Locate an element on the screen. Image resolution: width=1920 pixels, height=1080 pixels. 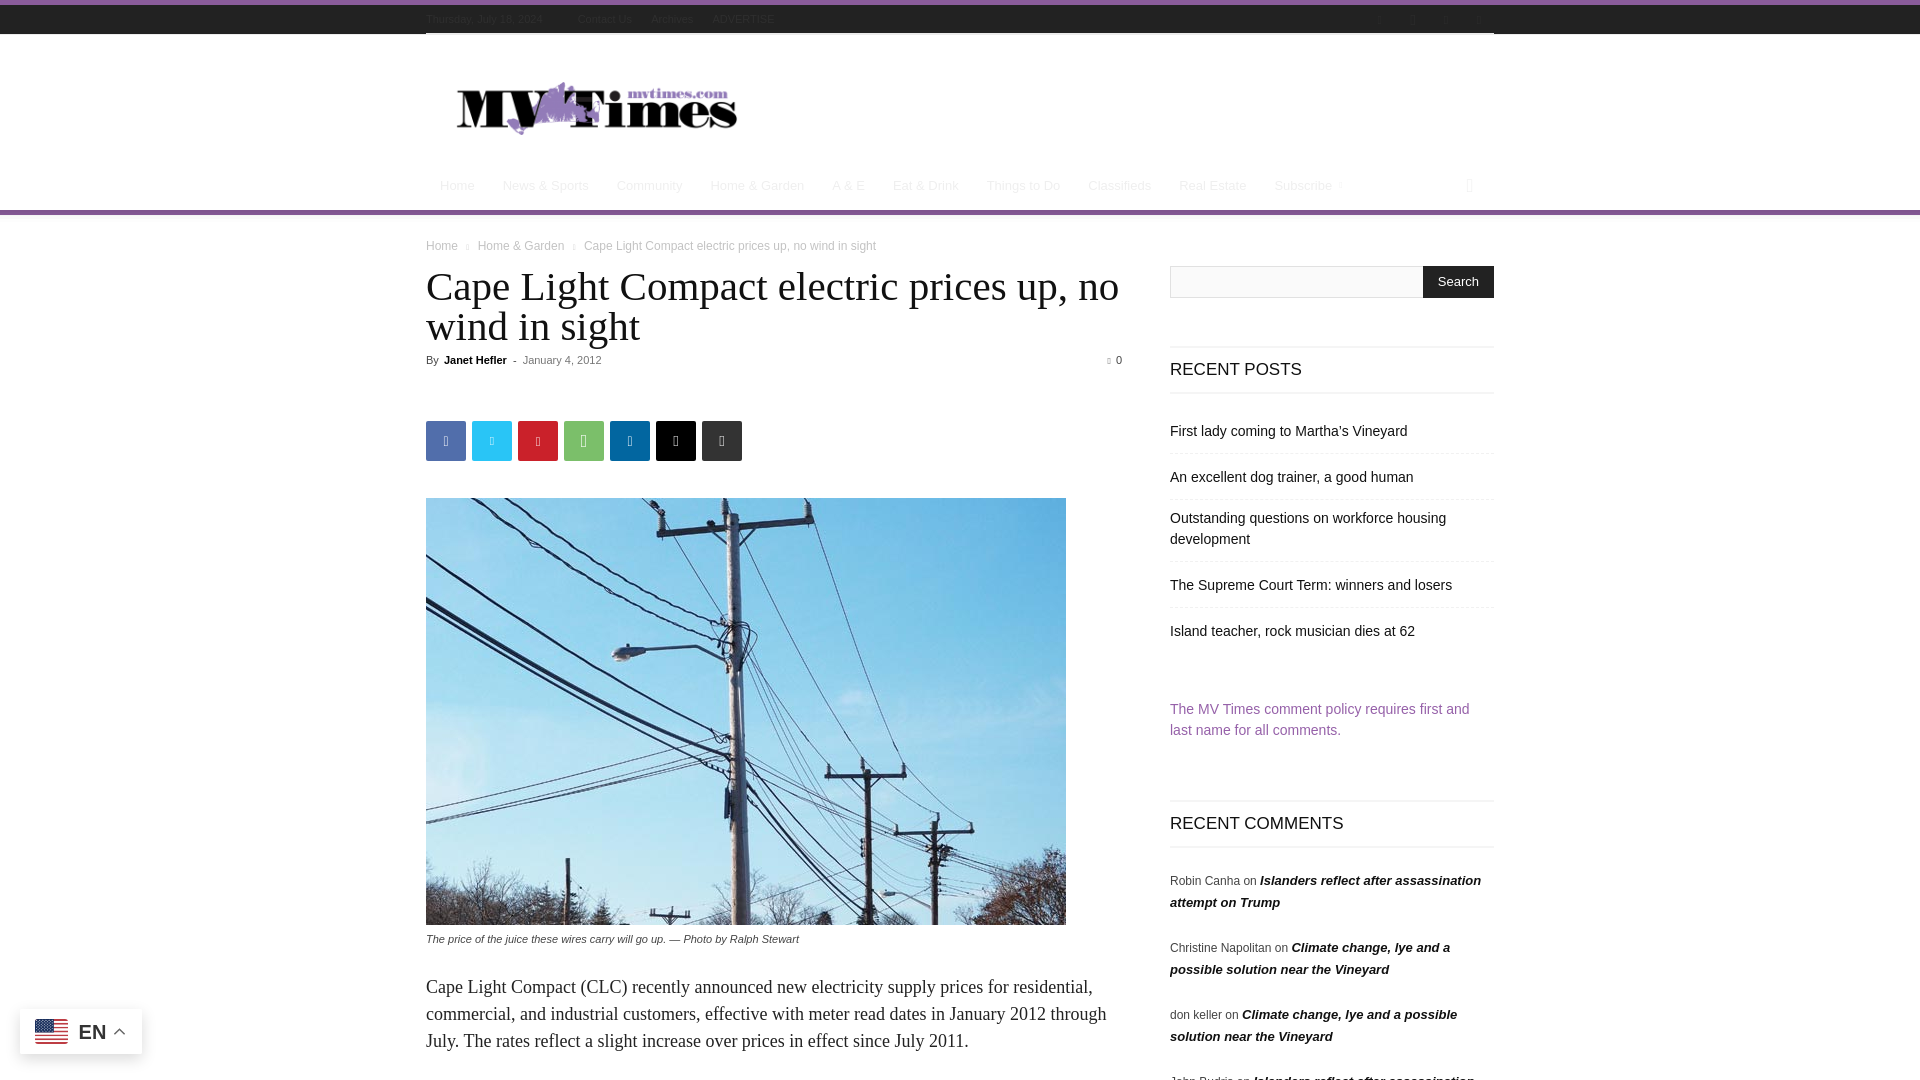
Facebook is located at coordinates (1380, 20).